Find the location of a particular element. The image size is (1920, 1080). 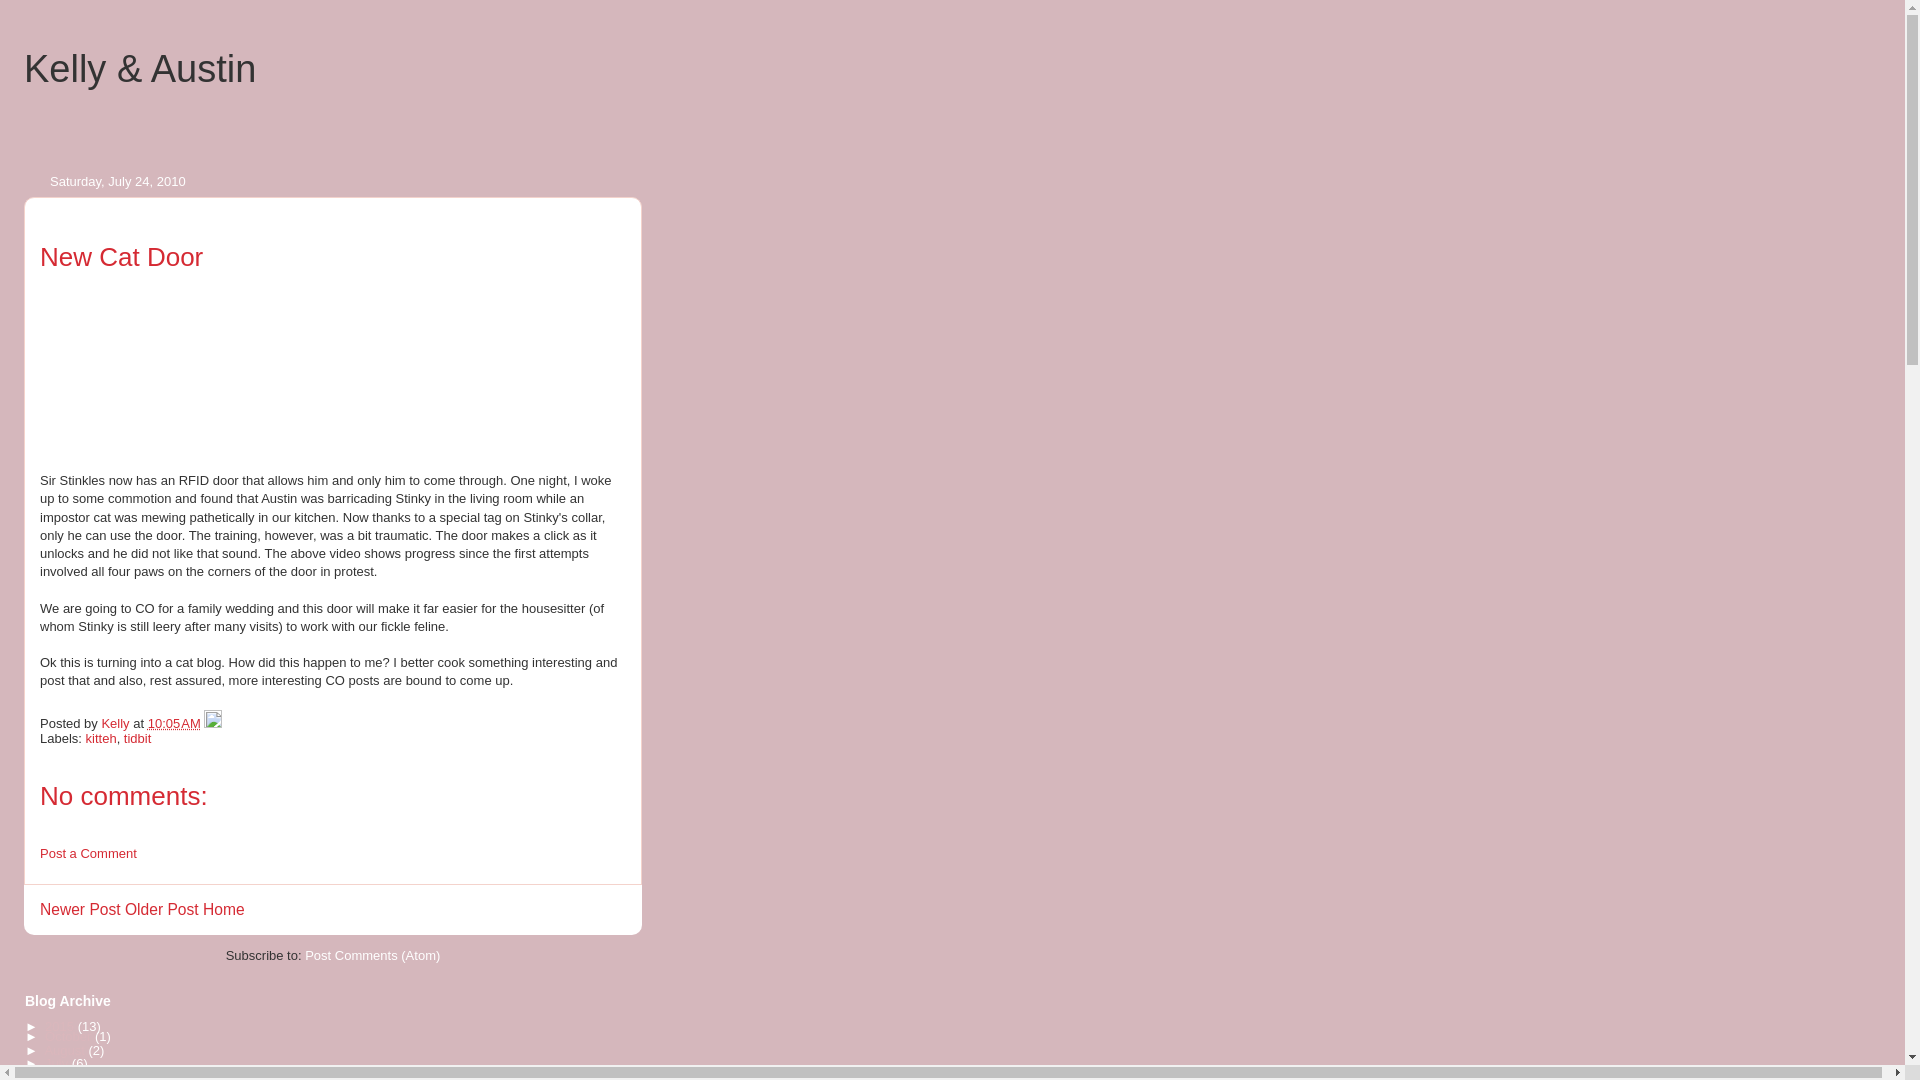

August is located at coordinates (66, 1050).